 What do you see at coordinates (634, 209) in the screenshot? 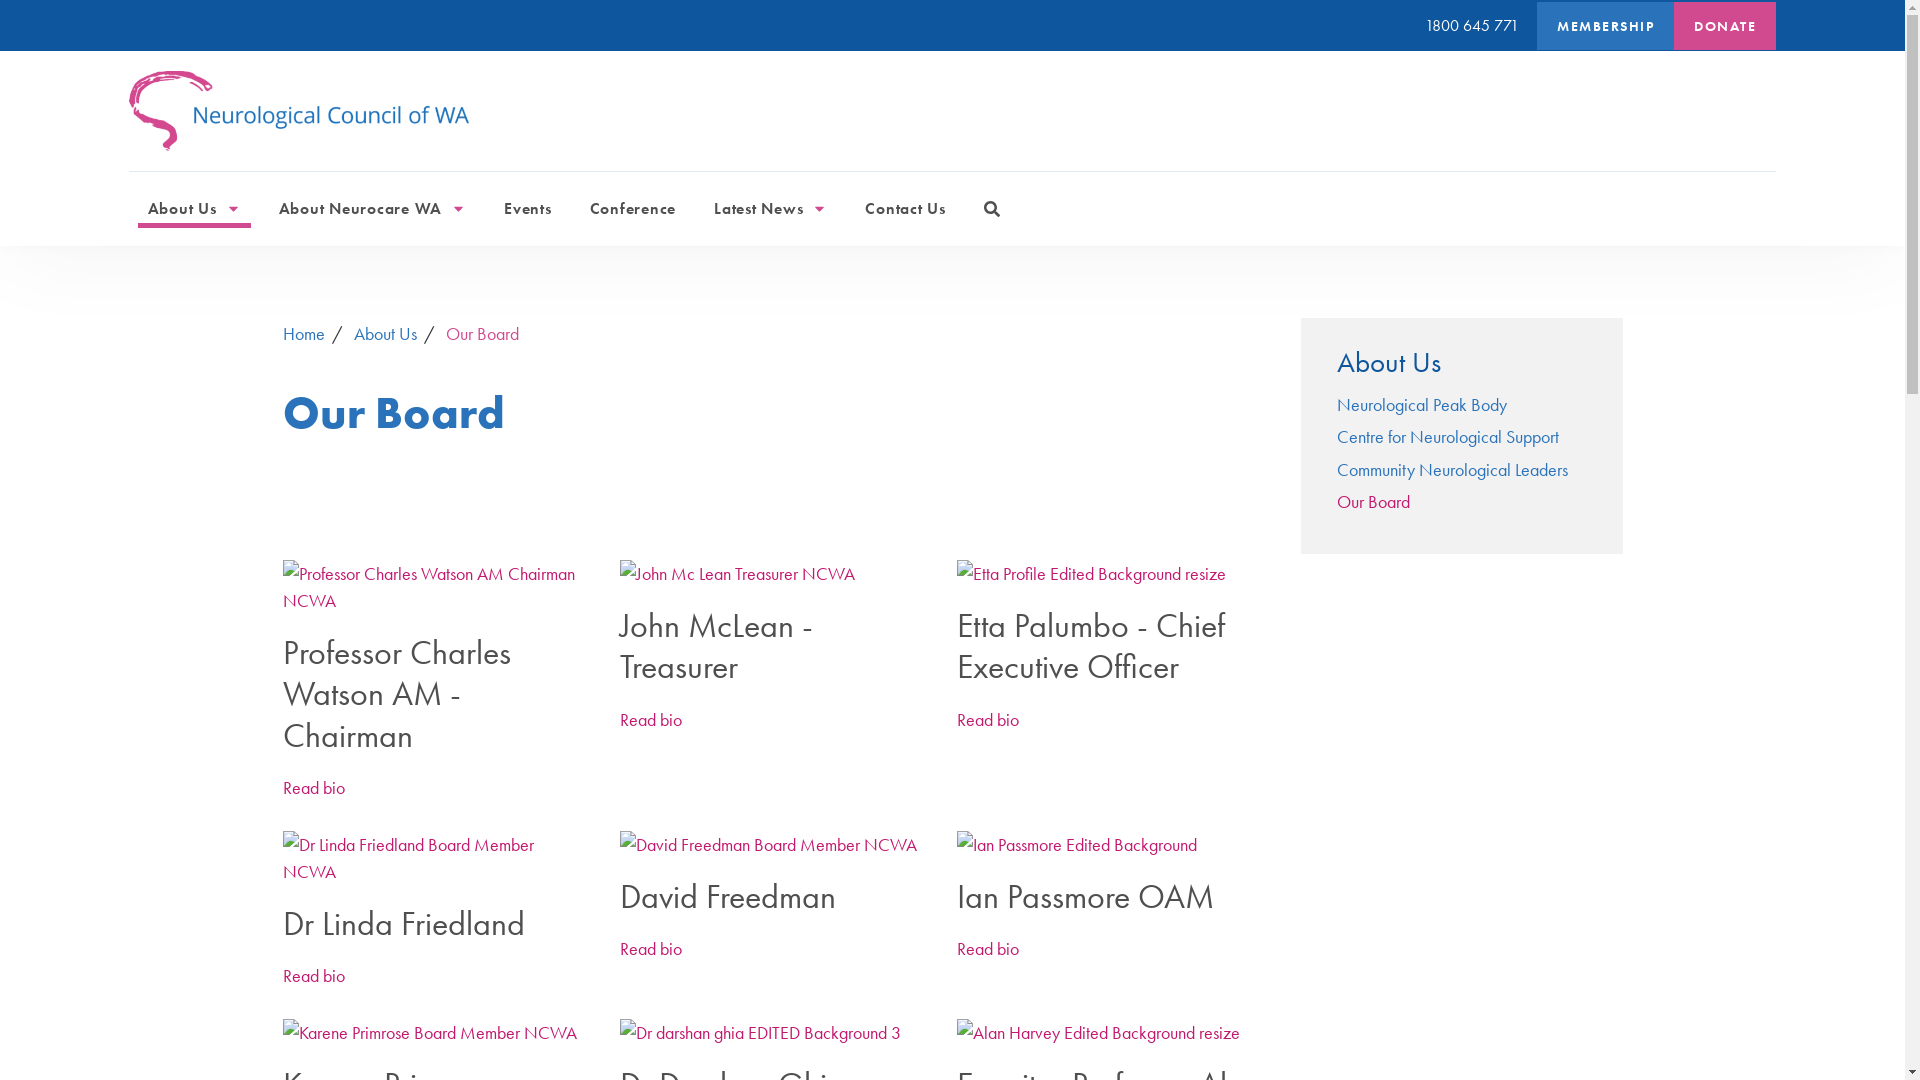
I see `Conference` at bounding box center [634, 209].